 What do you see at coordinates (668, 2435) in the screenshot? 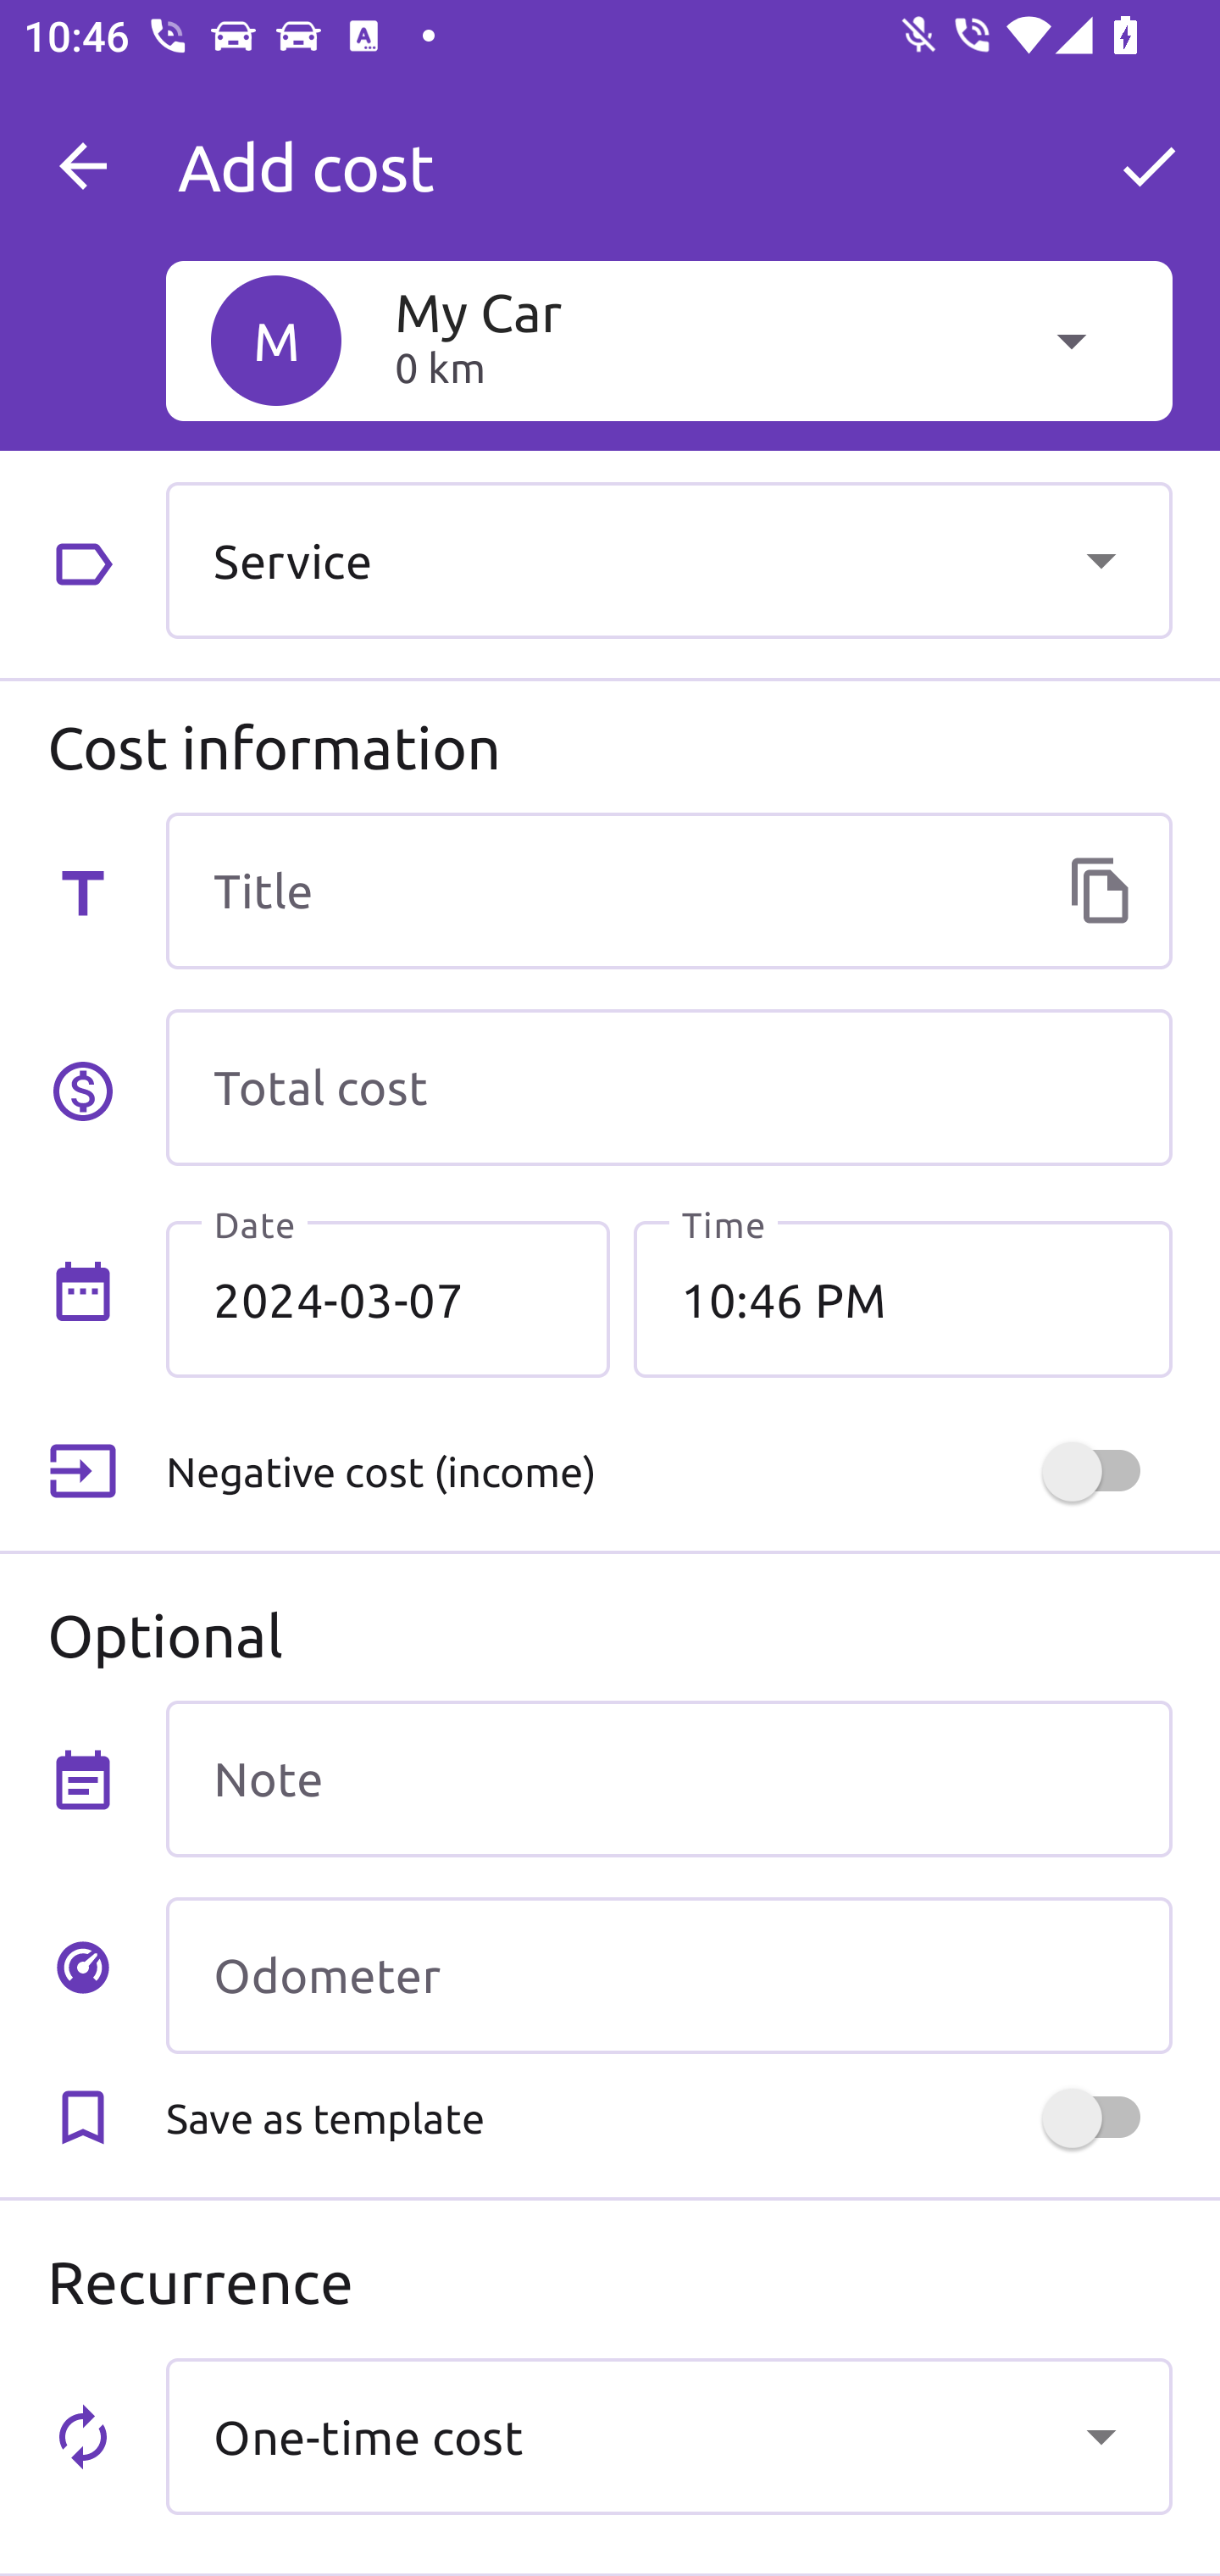
I see `One-time cost` at bounding box center [668, 2435].